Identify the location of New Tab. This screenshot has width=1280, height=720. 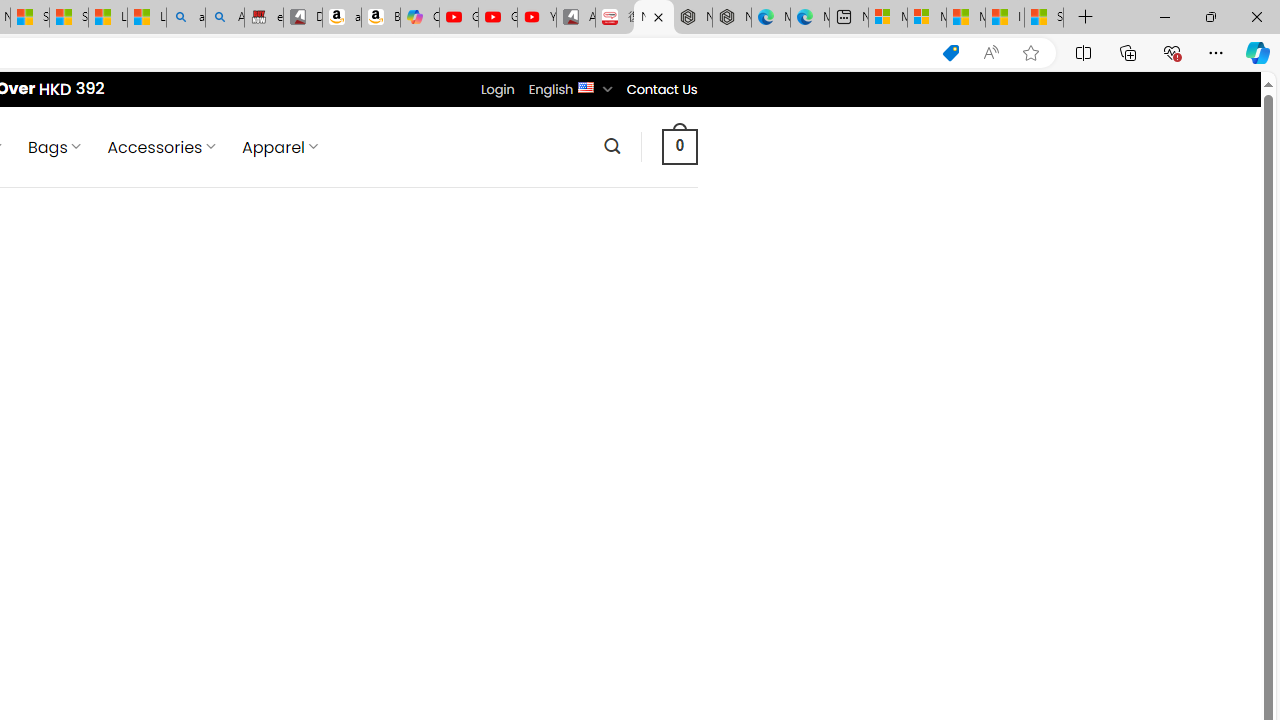
(1086, 18).